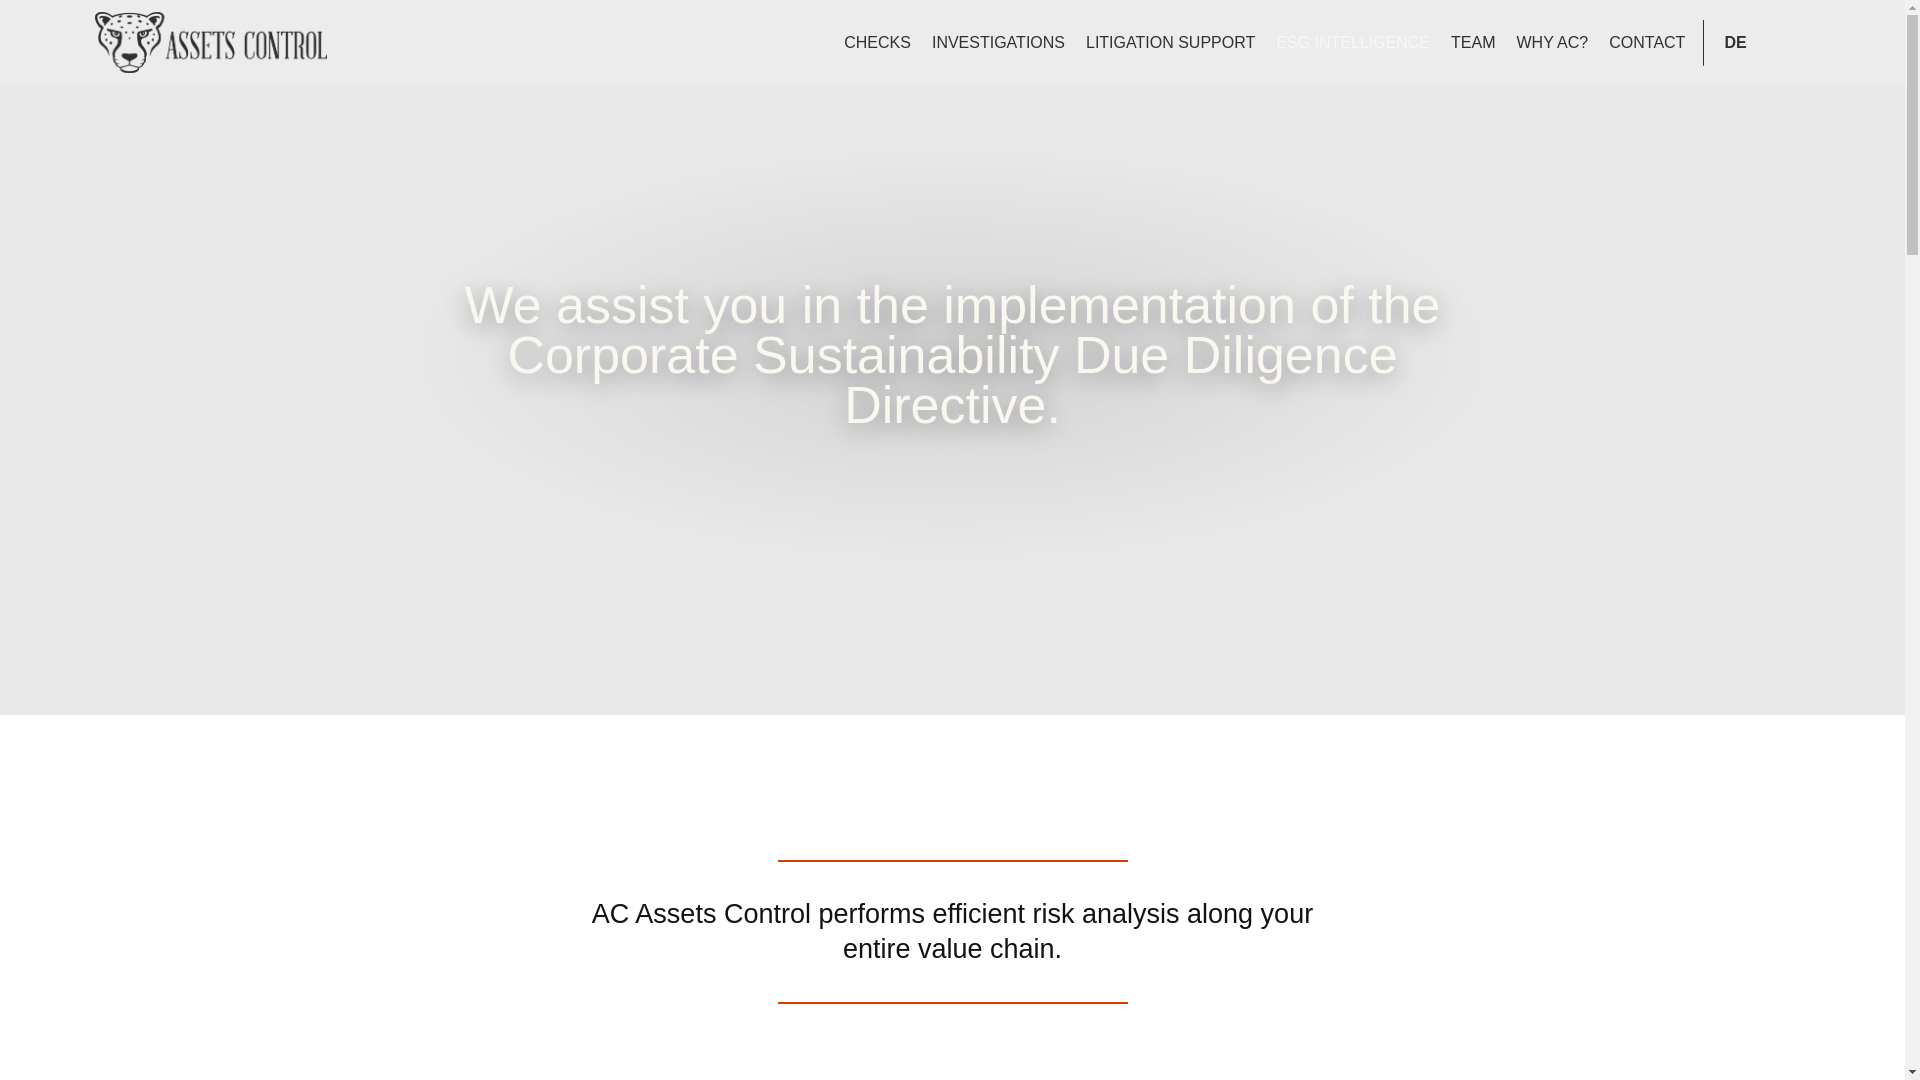 The image size is (1920, 1080). What do you see at coordinates (1170, 42) in the screenshot?
I see `LITIGATION SUPPORT` at bounding box center [1170, 42].